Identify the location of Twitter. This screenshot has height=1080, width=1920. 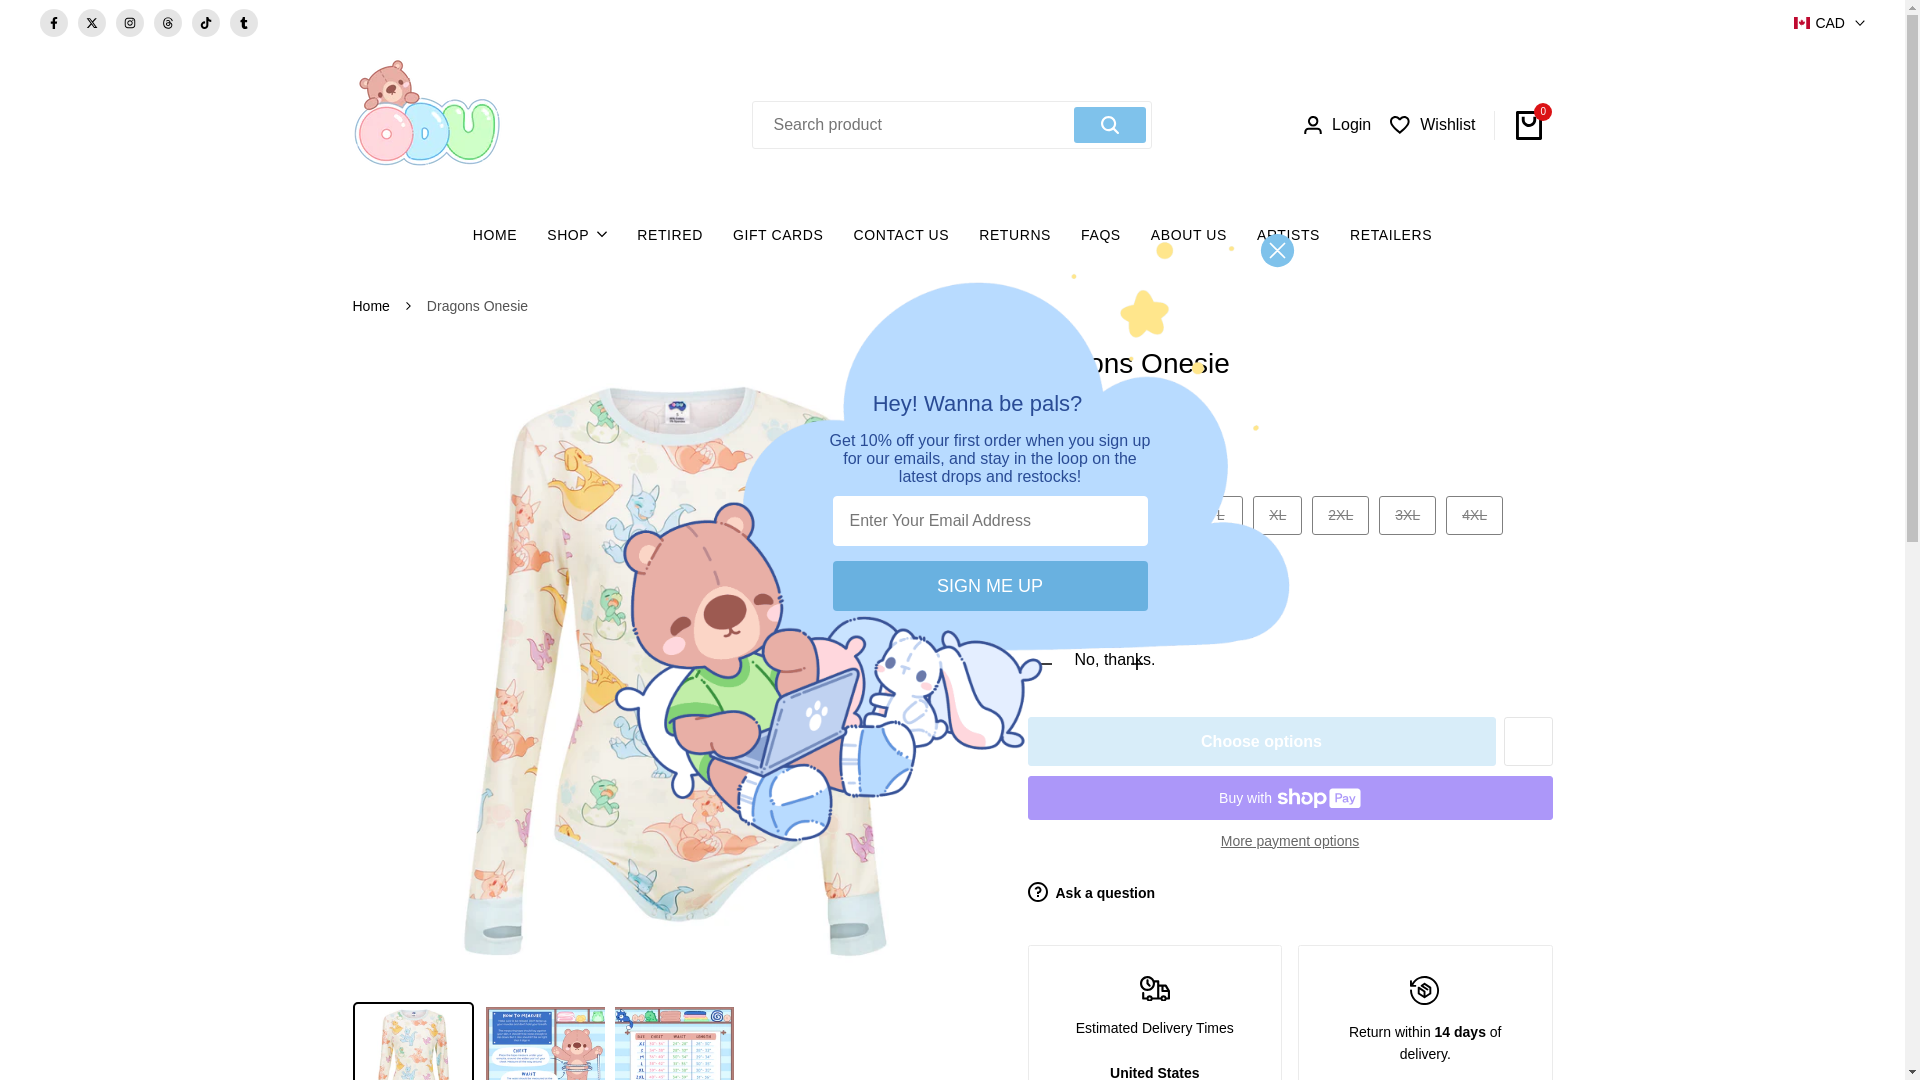
(92, 21).